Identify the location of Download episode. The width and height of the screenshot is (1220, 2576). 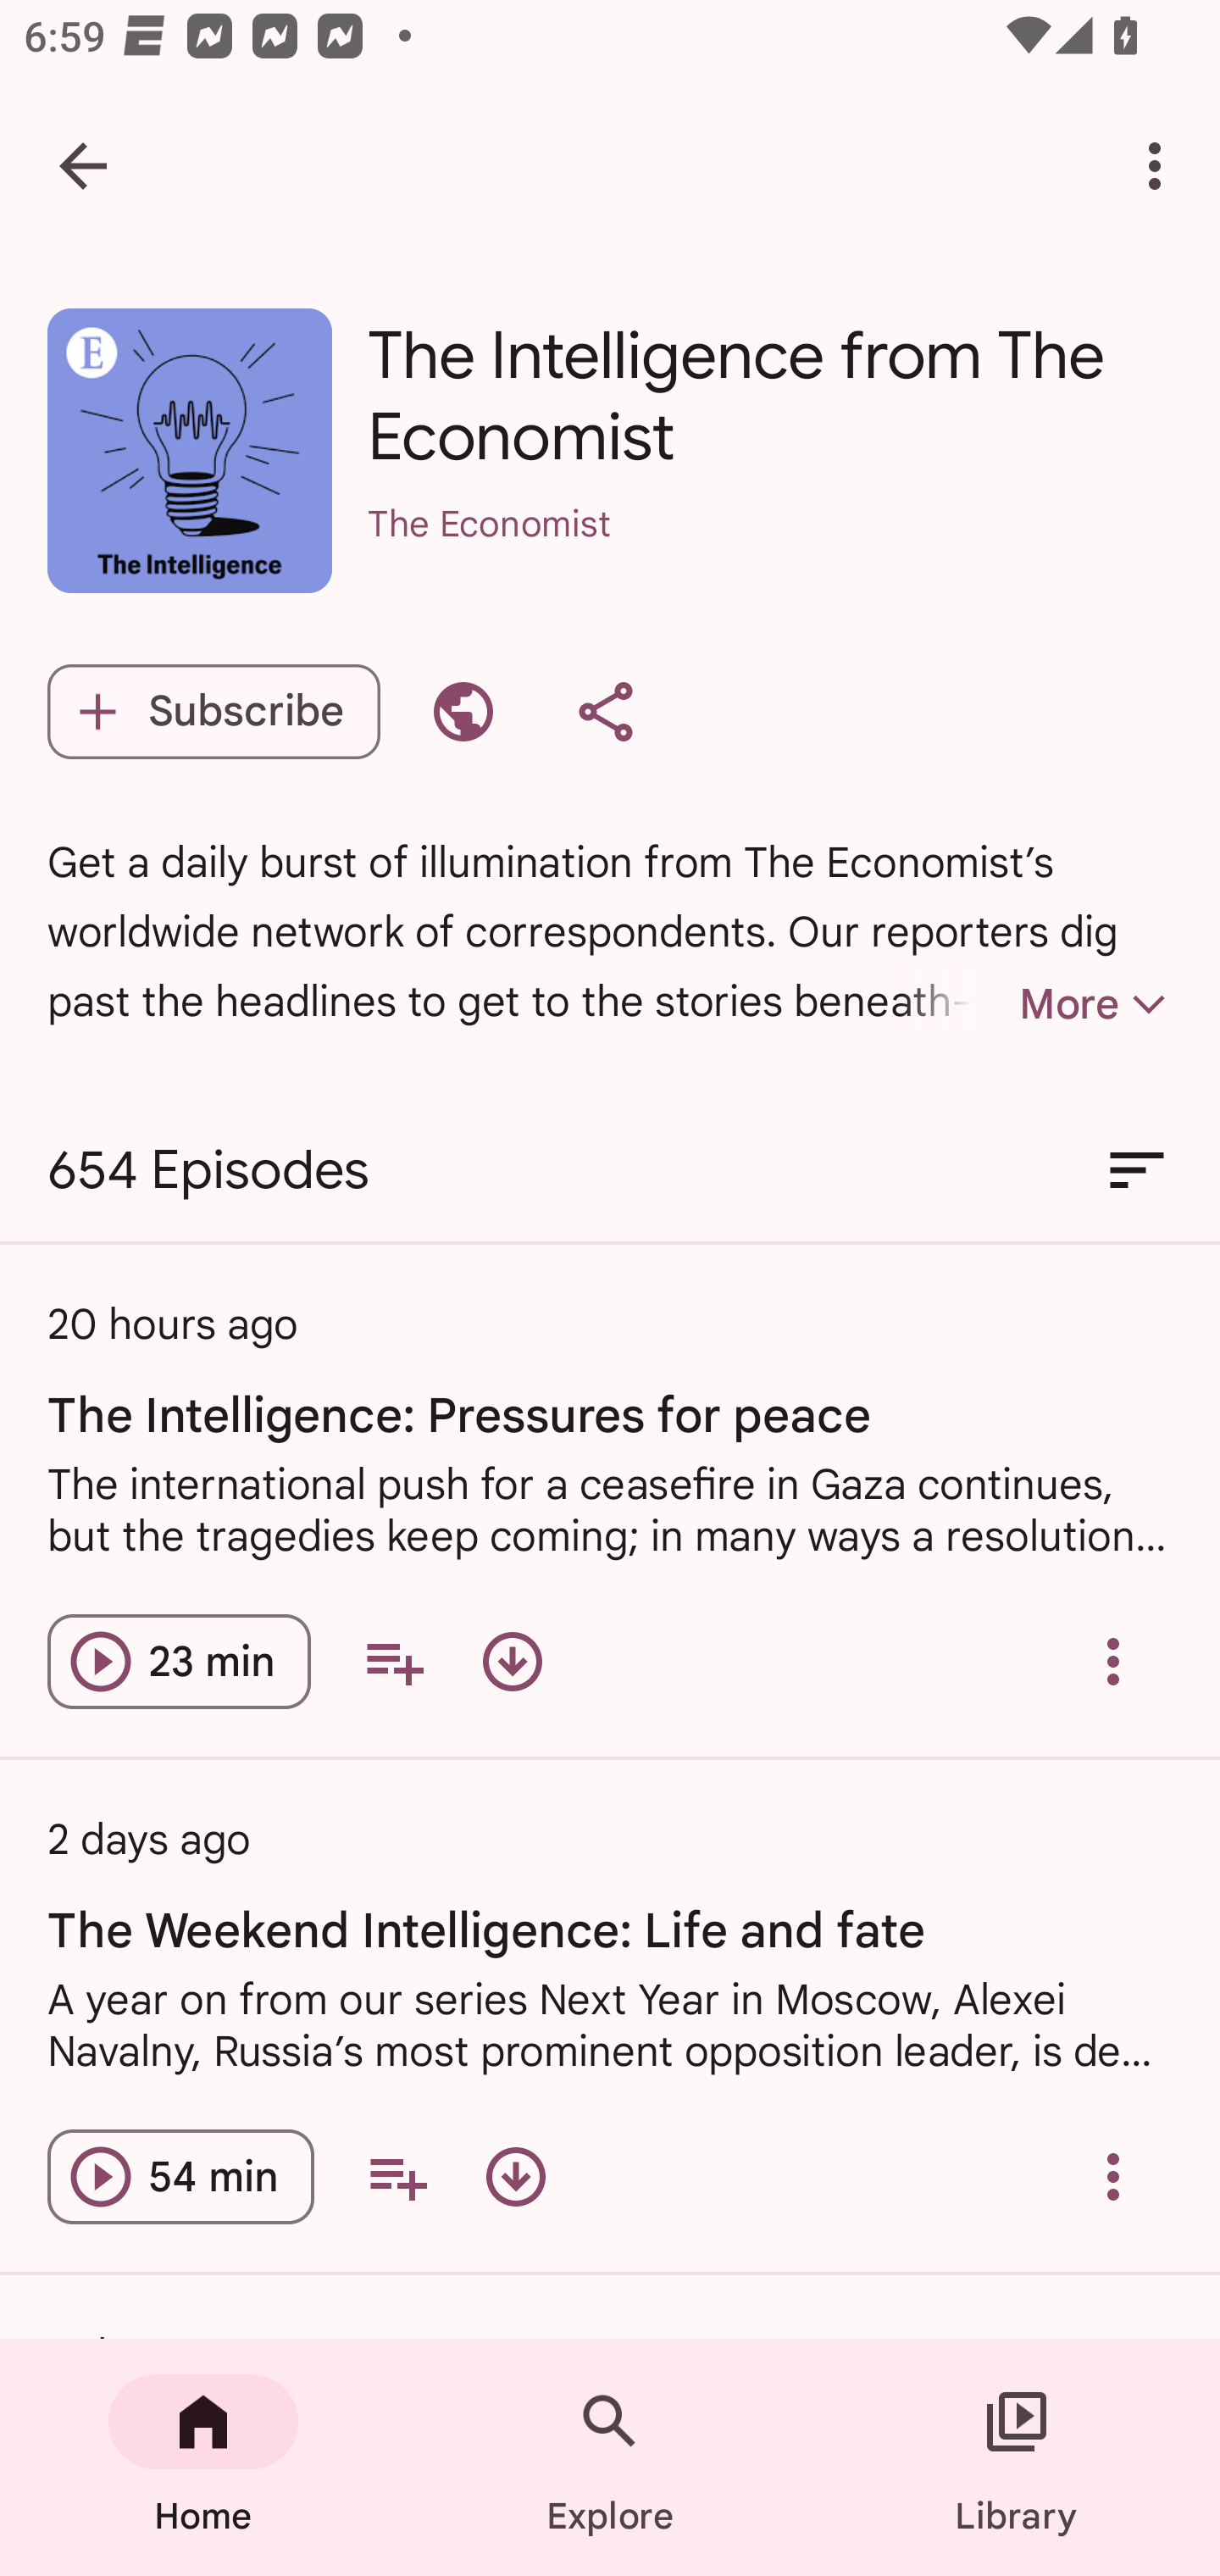
(515, 2176).